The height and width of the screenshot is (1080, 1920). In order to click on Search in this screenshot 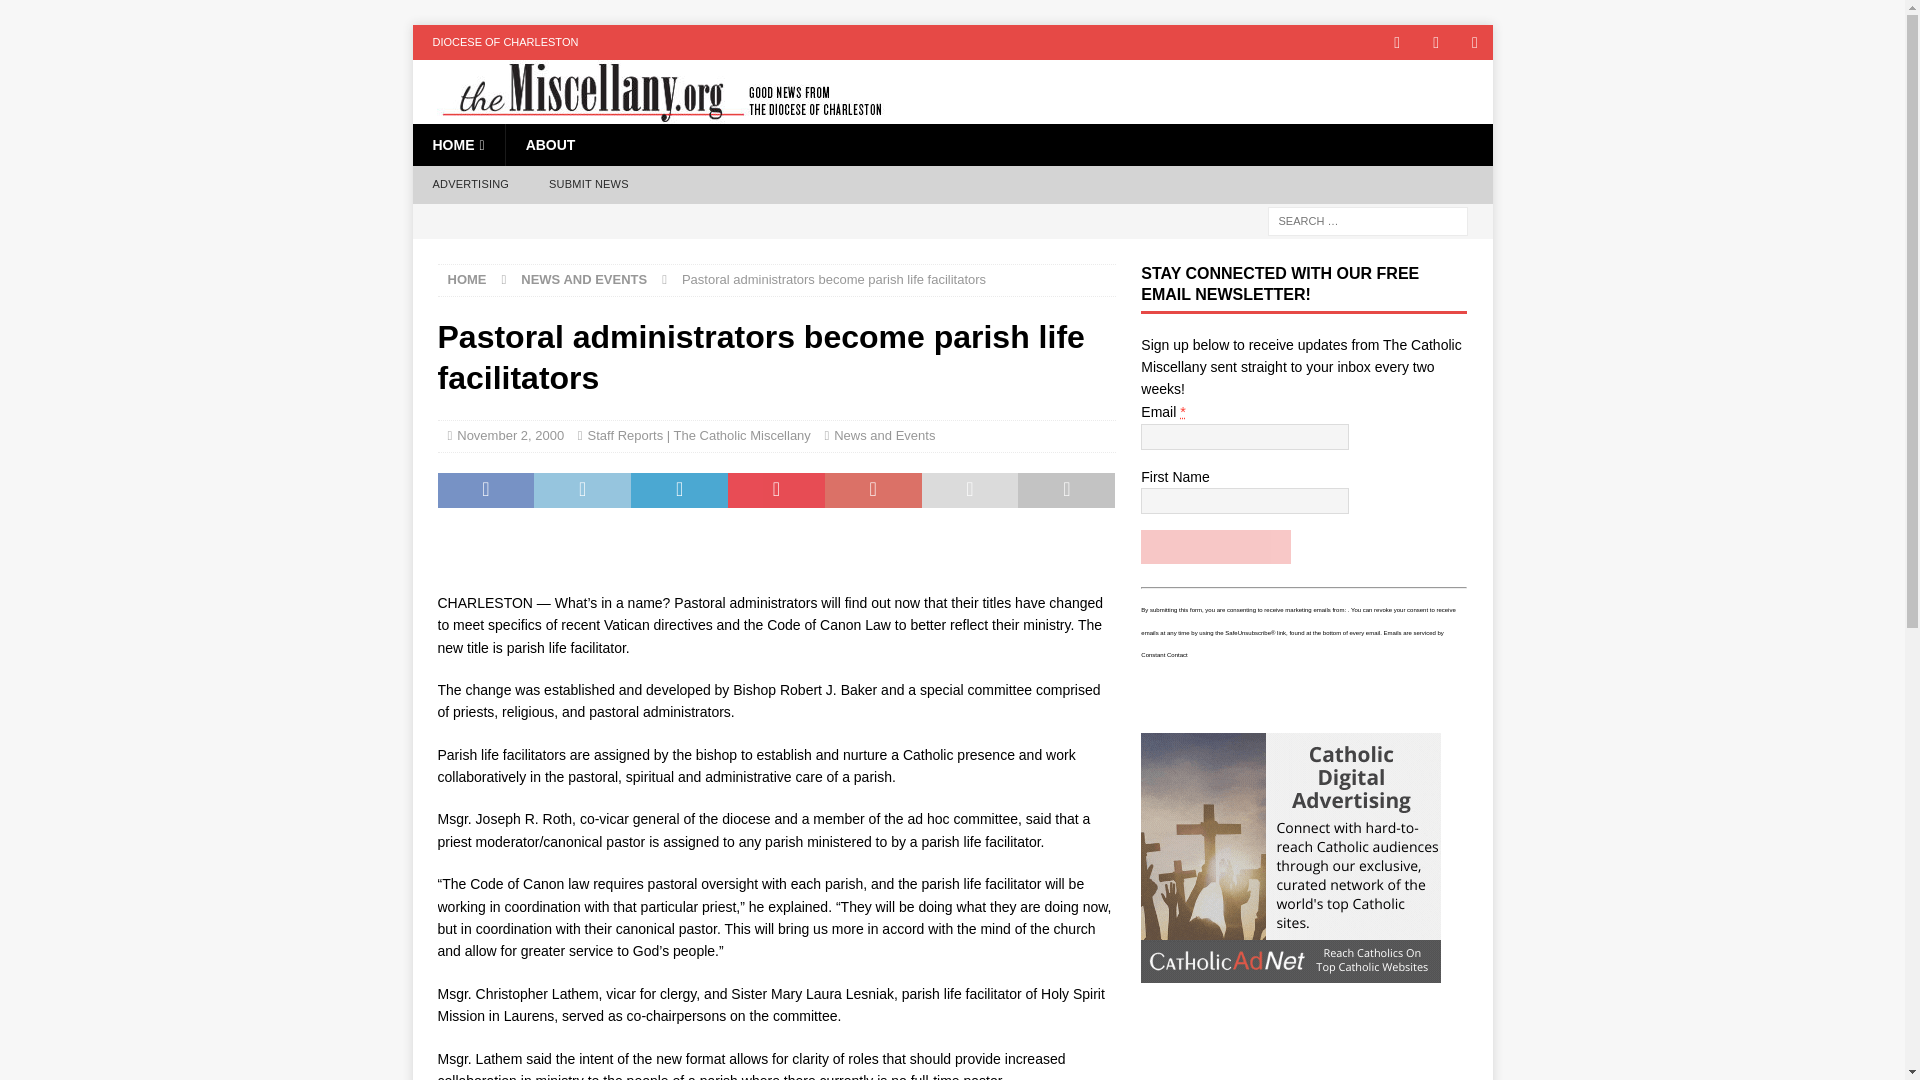, I will do `click(74, 16)`.